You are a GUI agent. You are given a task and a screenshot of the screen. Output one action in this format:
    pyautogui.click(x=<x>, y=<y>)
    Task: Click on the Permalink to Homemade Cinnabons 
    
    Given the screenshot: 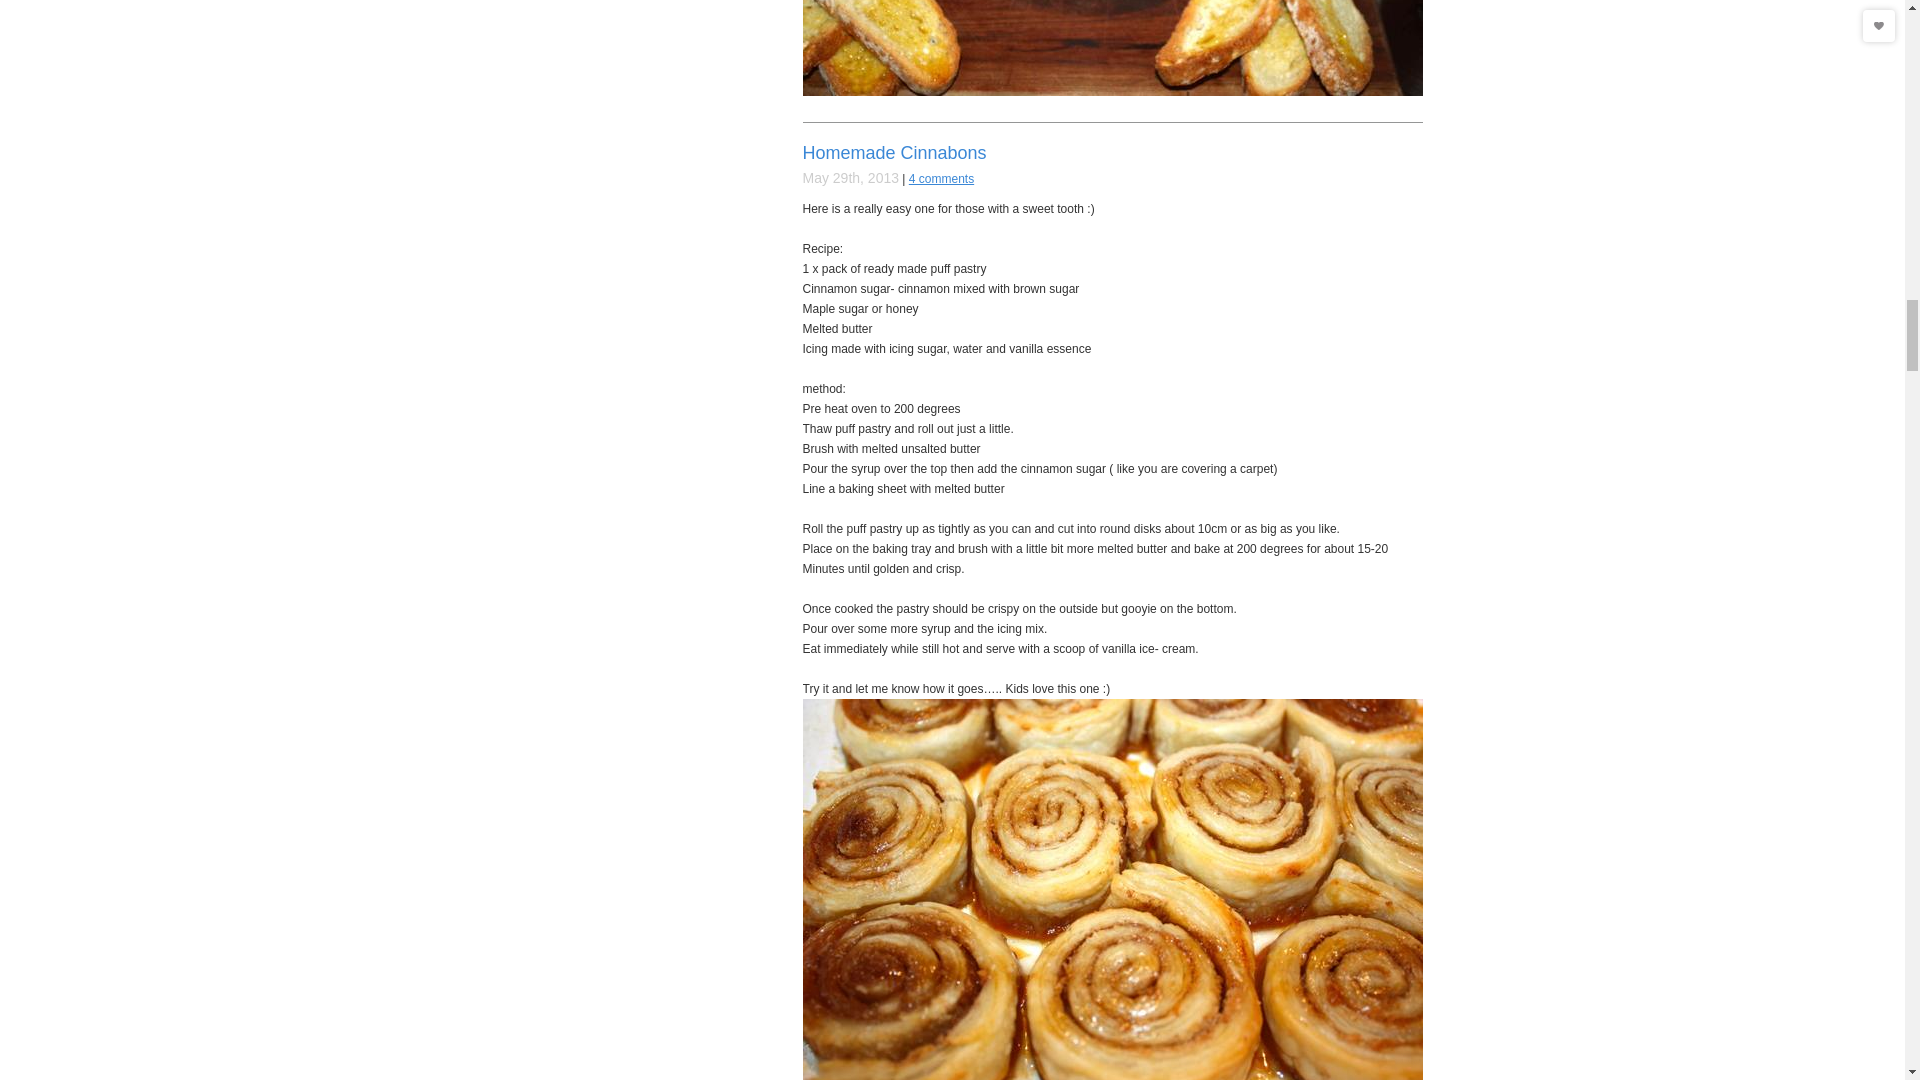 What is the action you would take?
    pyautogui.click(x=894, y=152)
    